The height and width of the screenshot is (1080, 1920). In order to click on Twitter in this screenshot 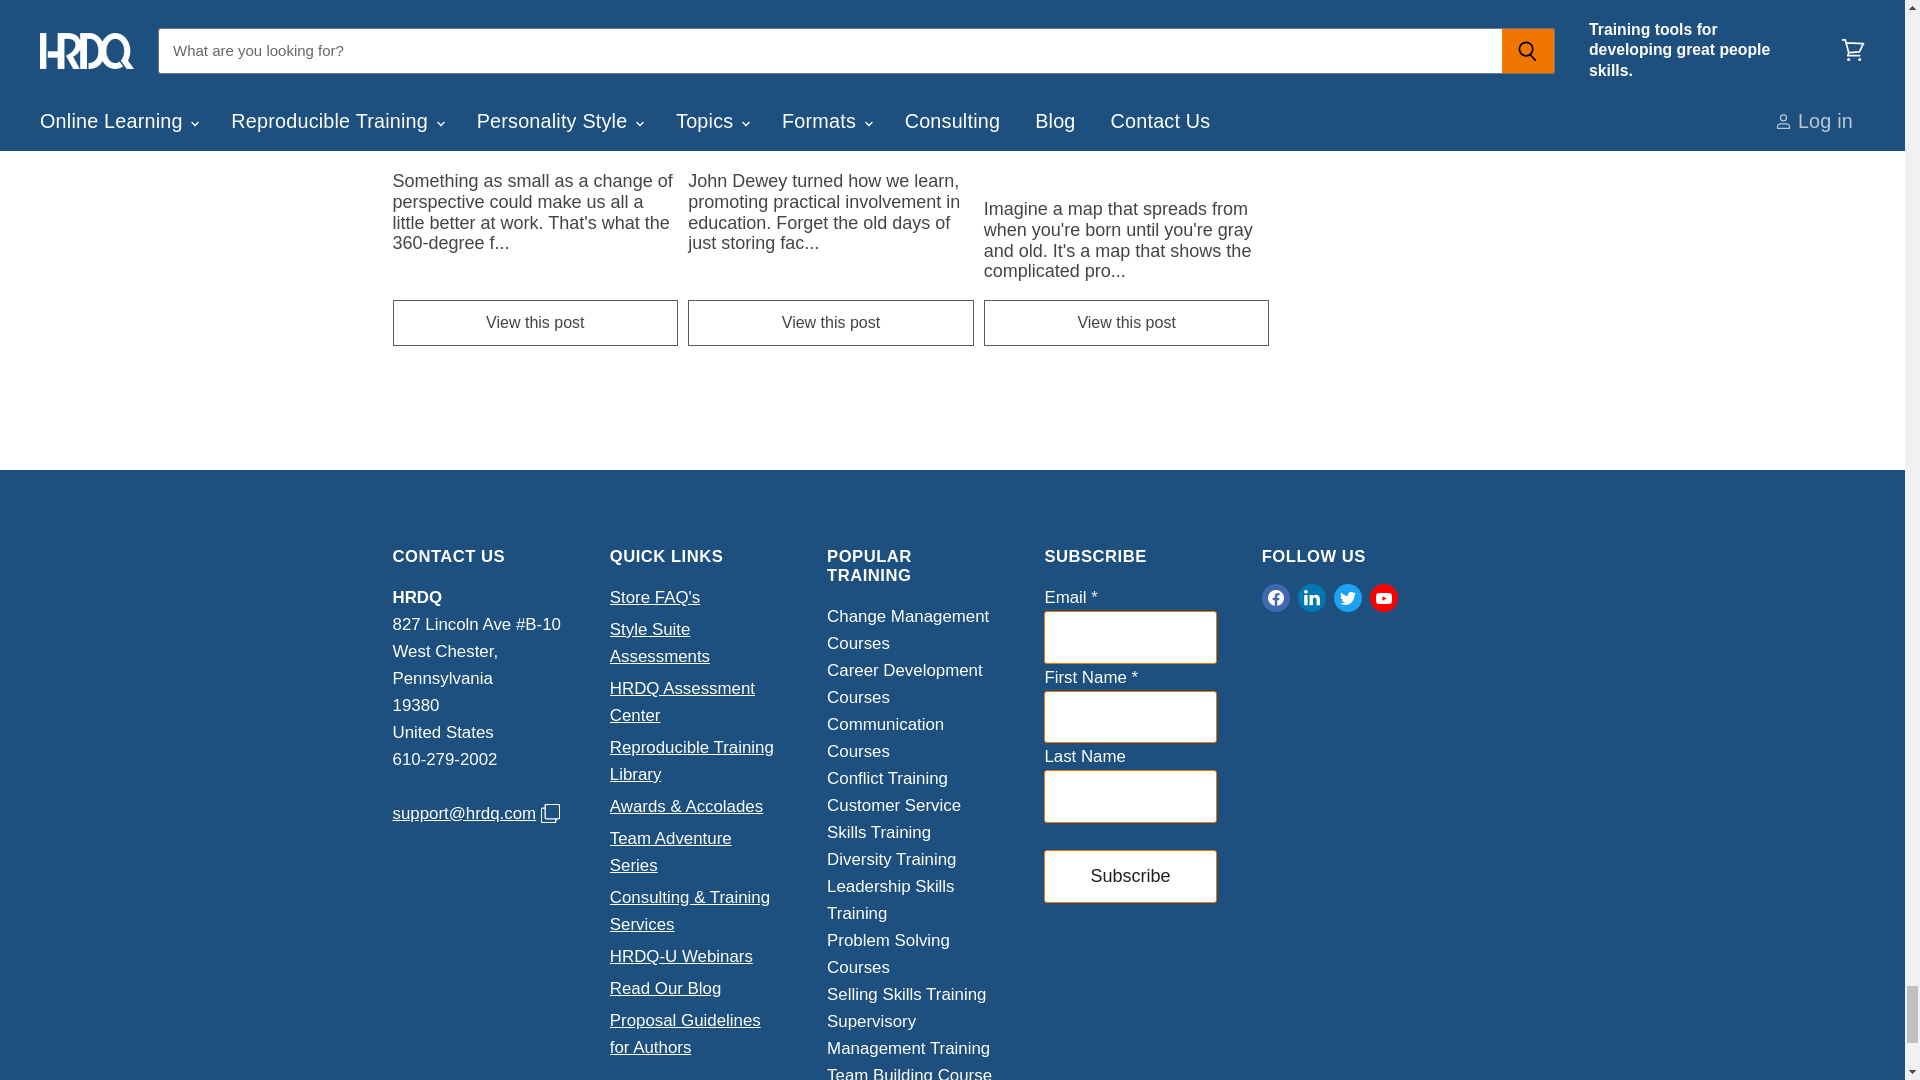, I will do `click(1348, 597)`.